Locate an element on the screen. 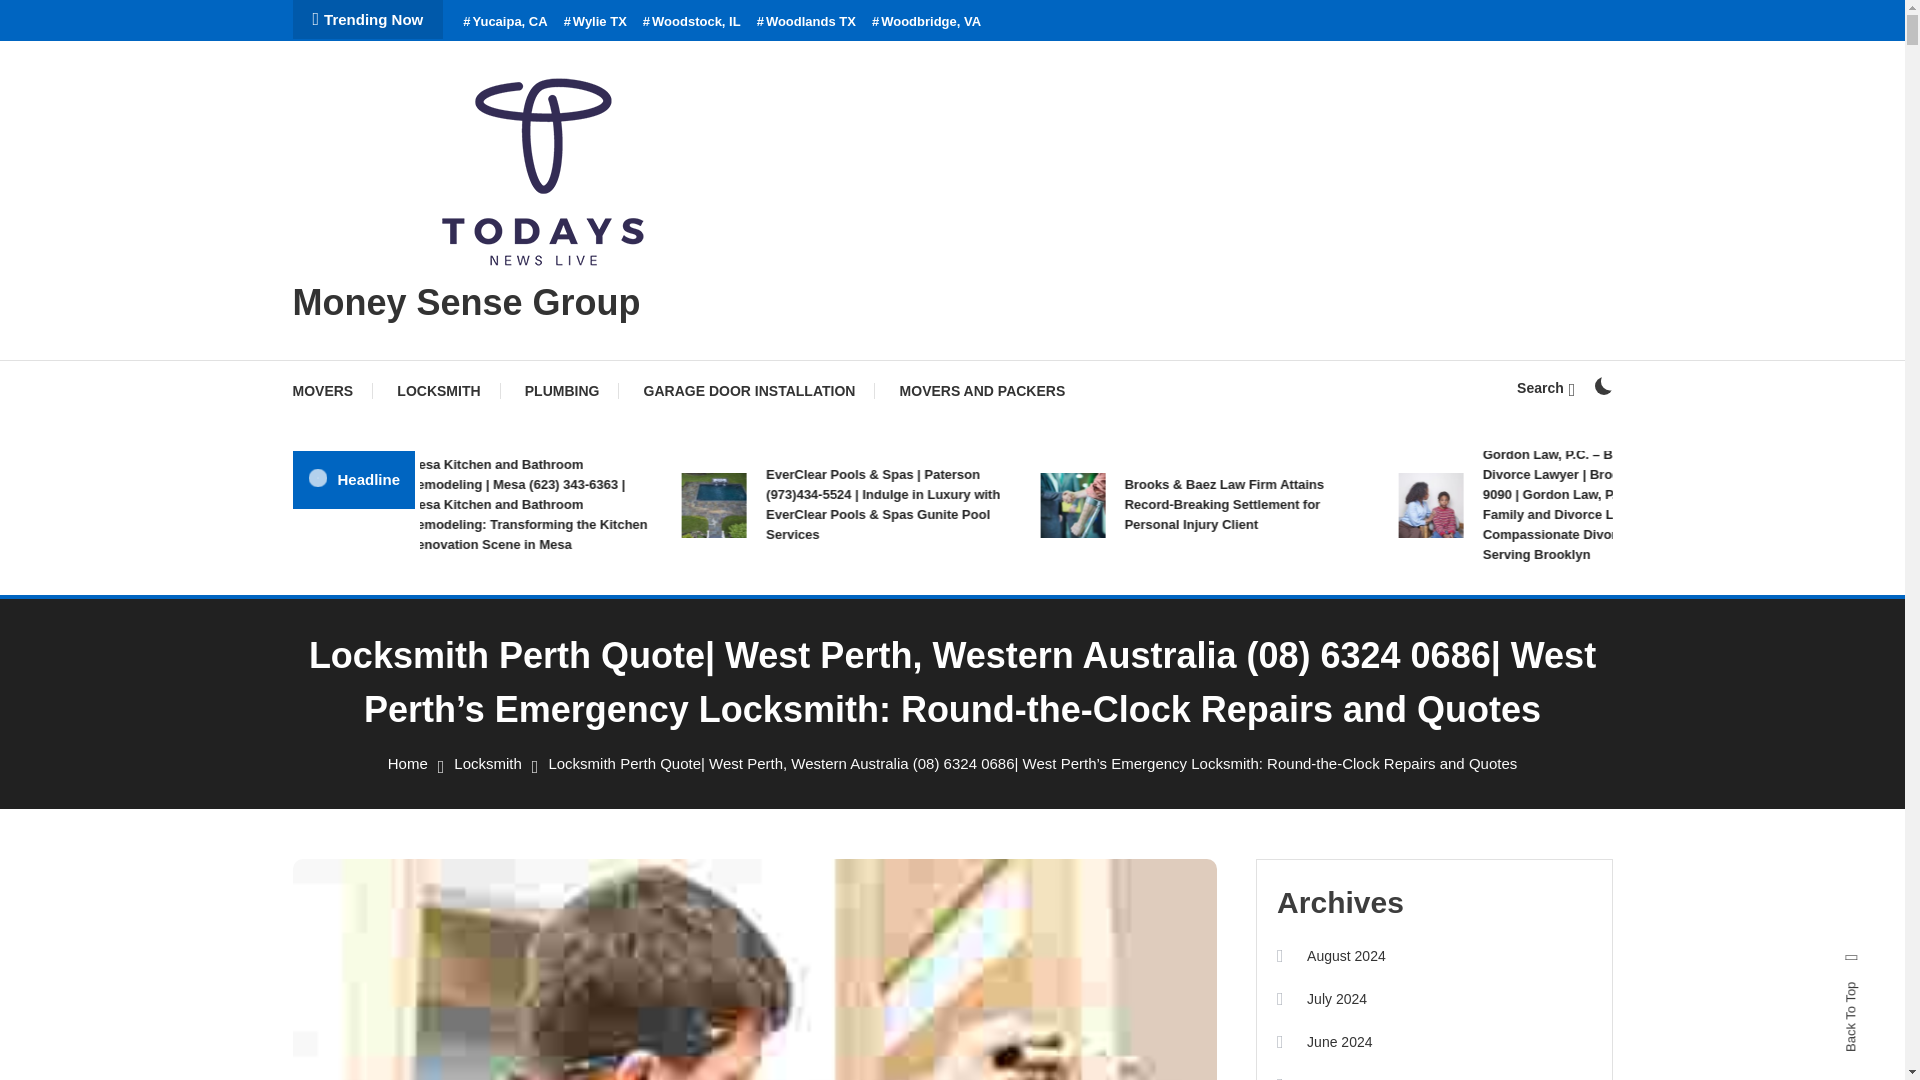  Home is located at coordinates (408, 763).